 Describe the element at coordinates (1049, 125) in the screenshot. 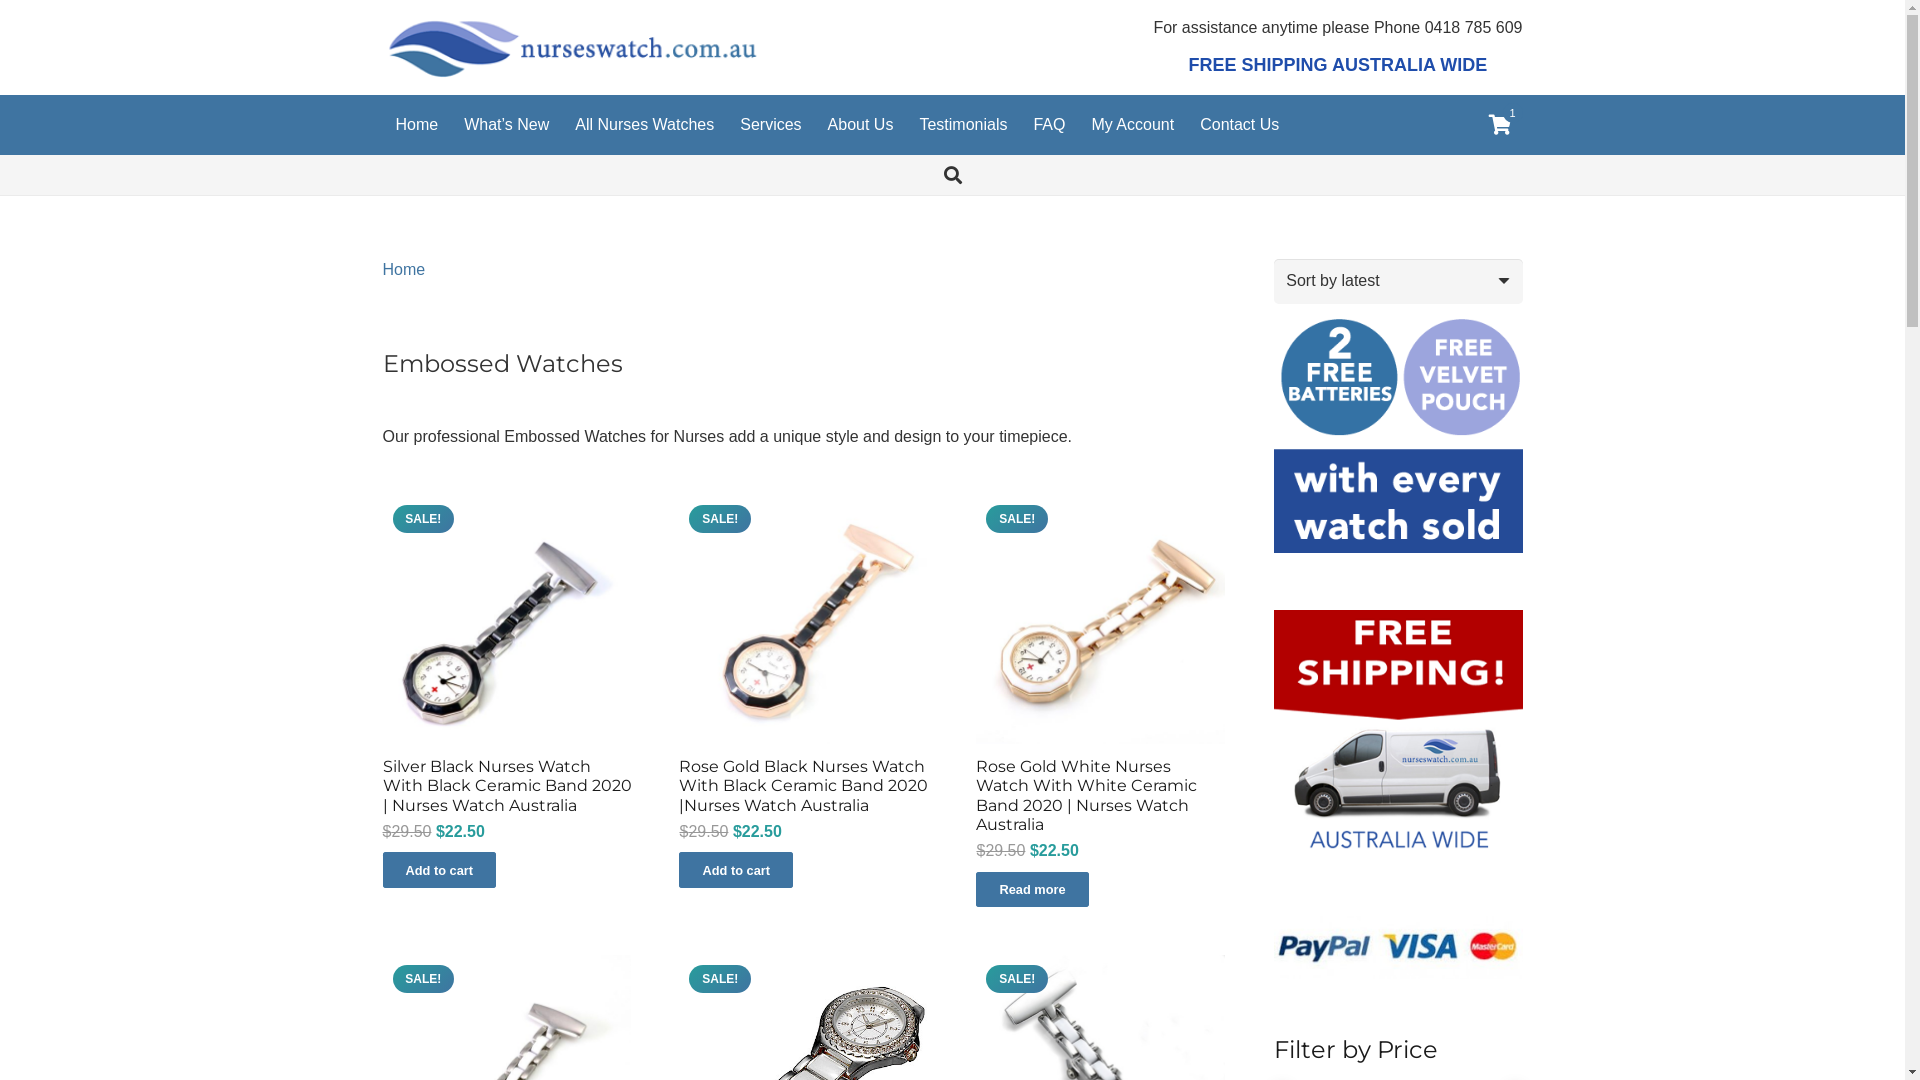

I see `FAQ` at that location.